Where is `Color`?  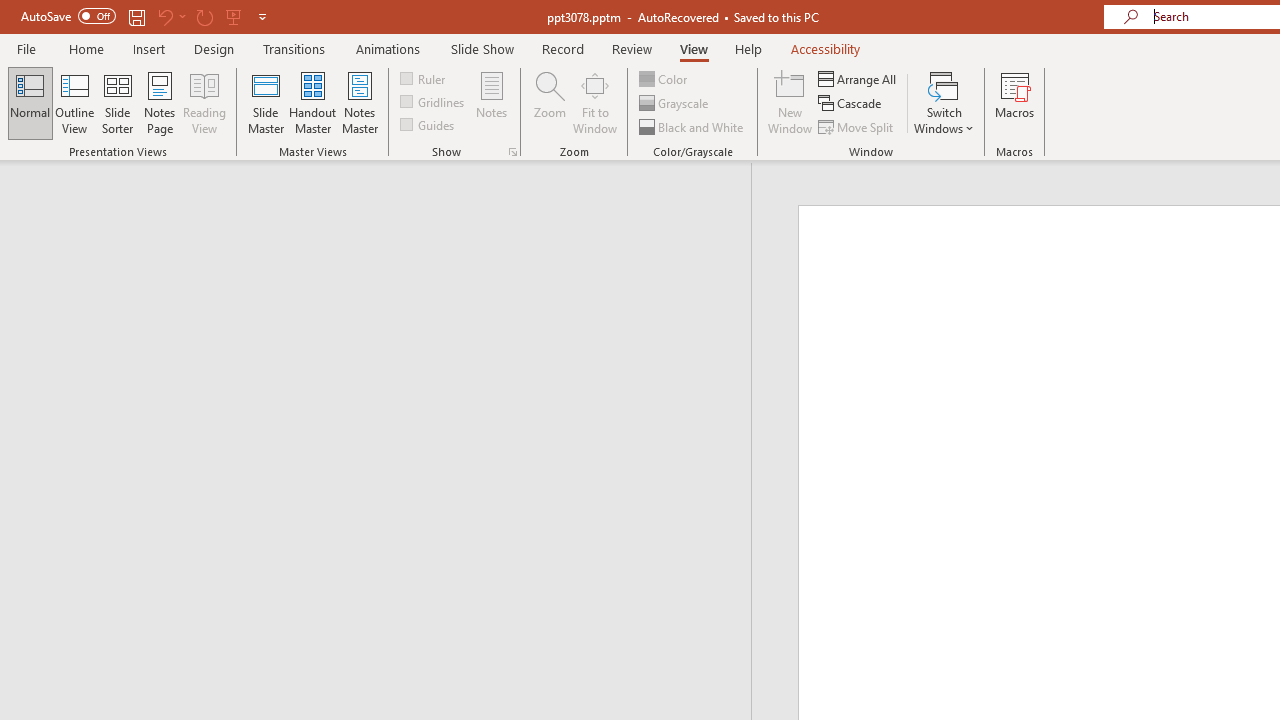 Color is located at coordinates (664, 78).